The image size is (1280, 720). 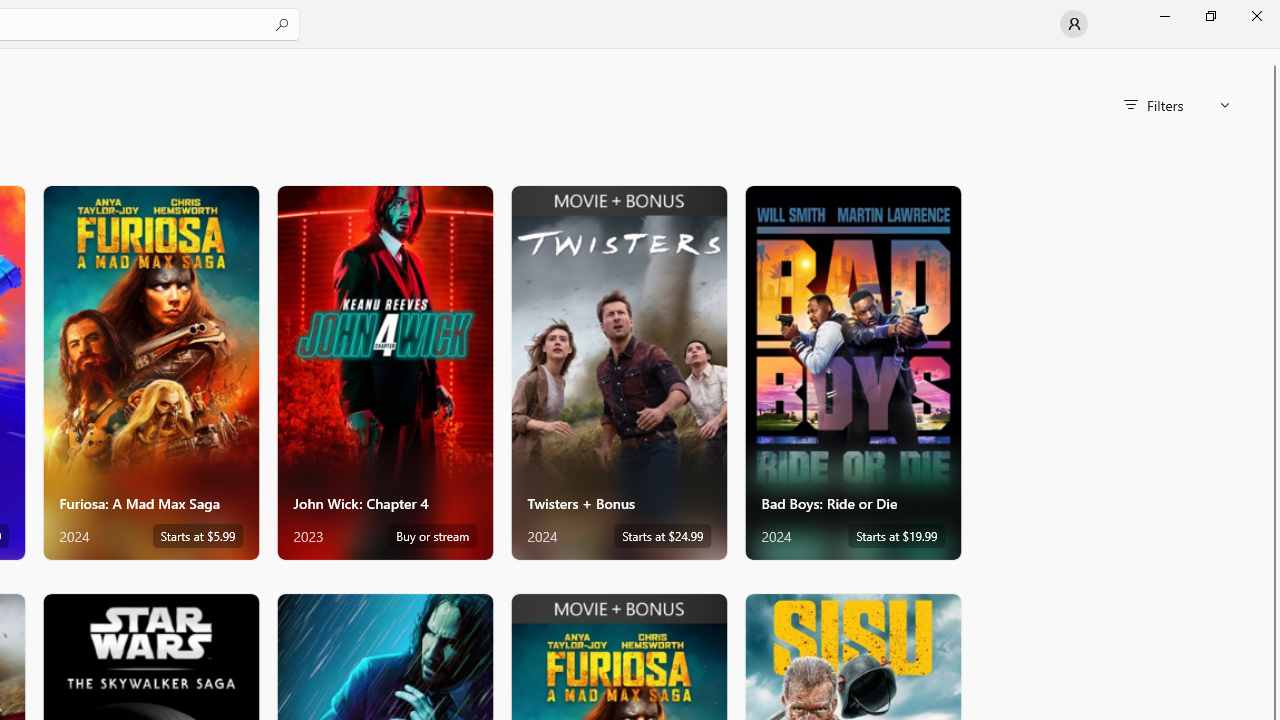 I want to click on Restore Microsoft Store, so click(x=1210, y=16).